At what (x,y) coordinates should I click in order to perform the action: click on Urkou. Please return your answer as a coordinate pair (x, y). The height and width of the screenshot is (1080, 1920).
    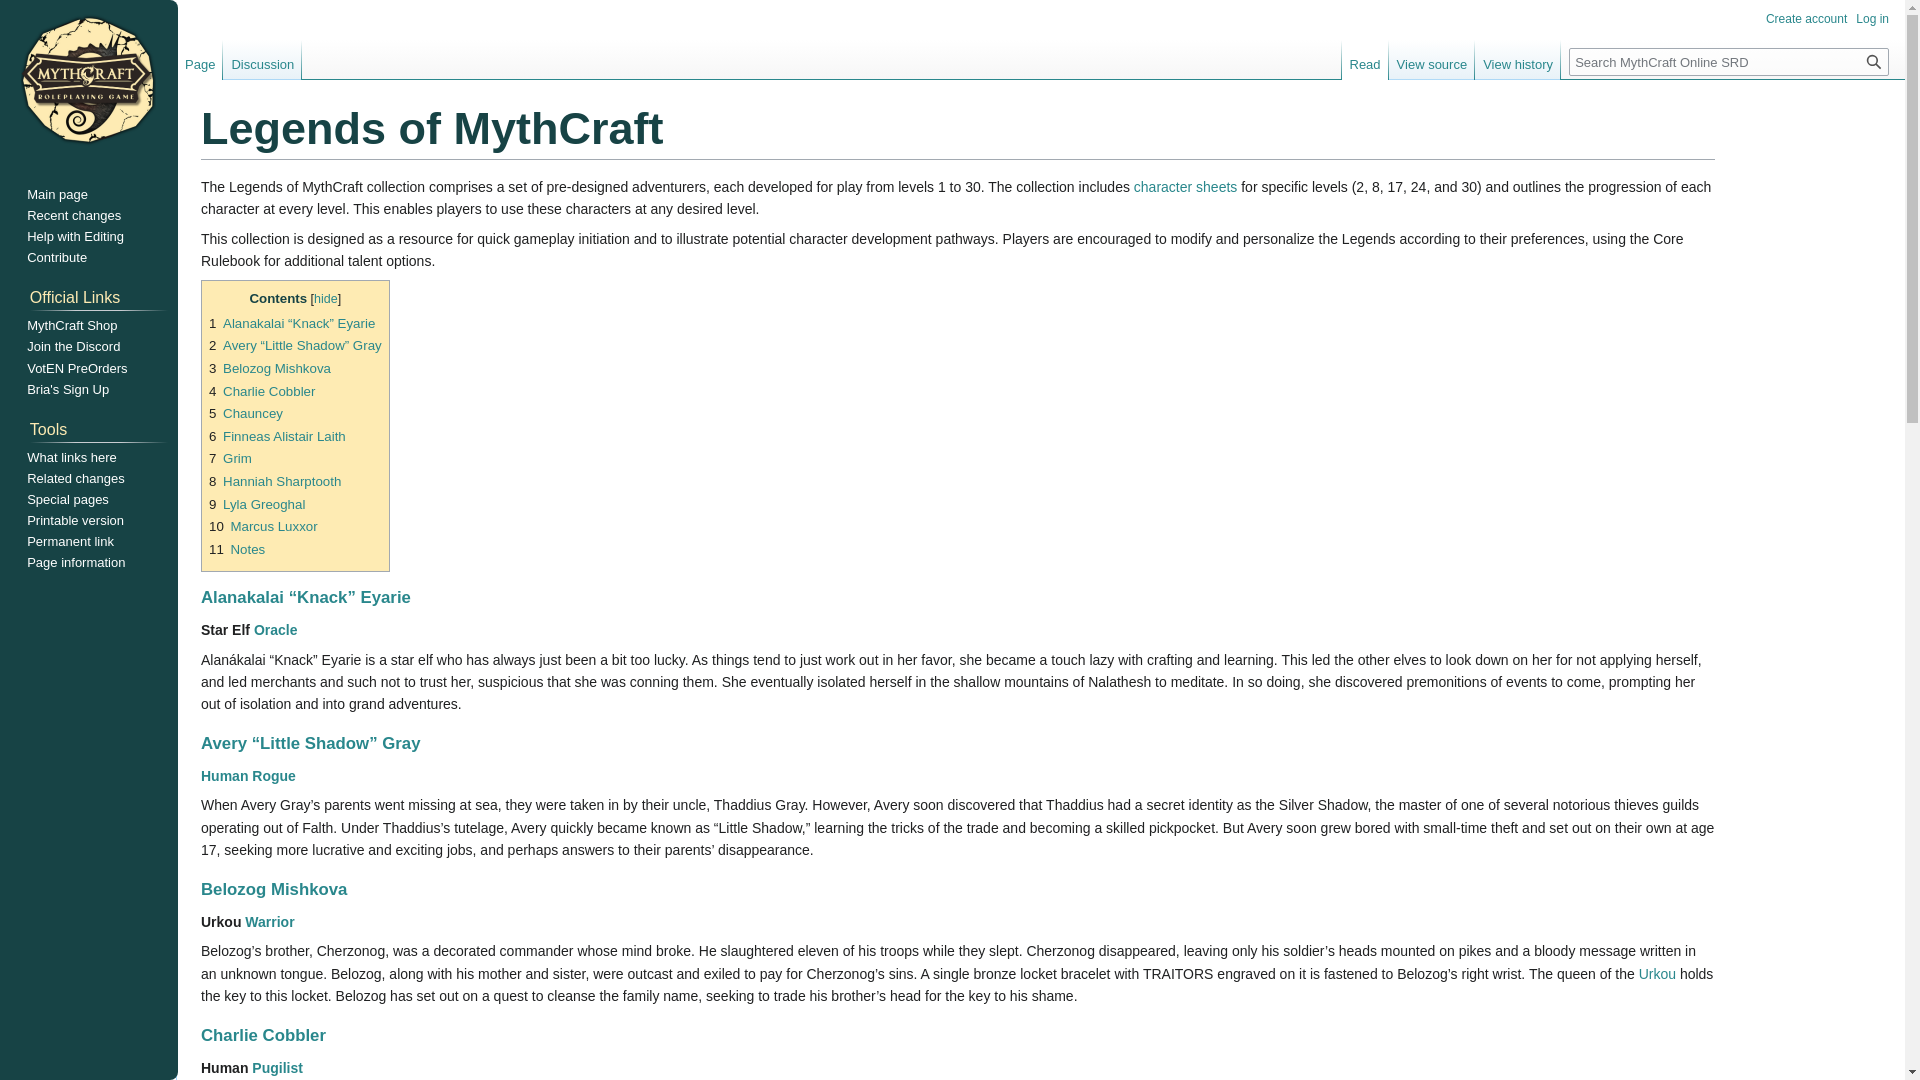
    Looking at the image, I should click on (1658, 973).